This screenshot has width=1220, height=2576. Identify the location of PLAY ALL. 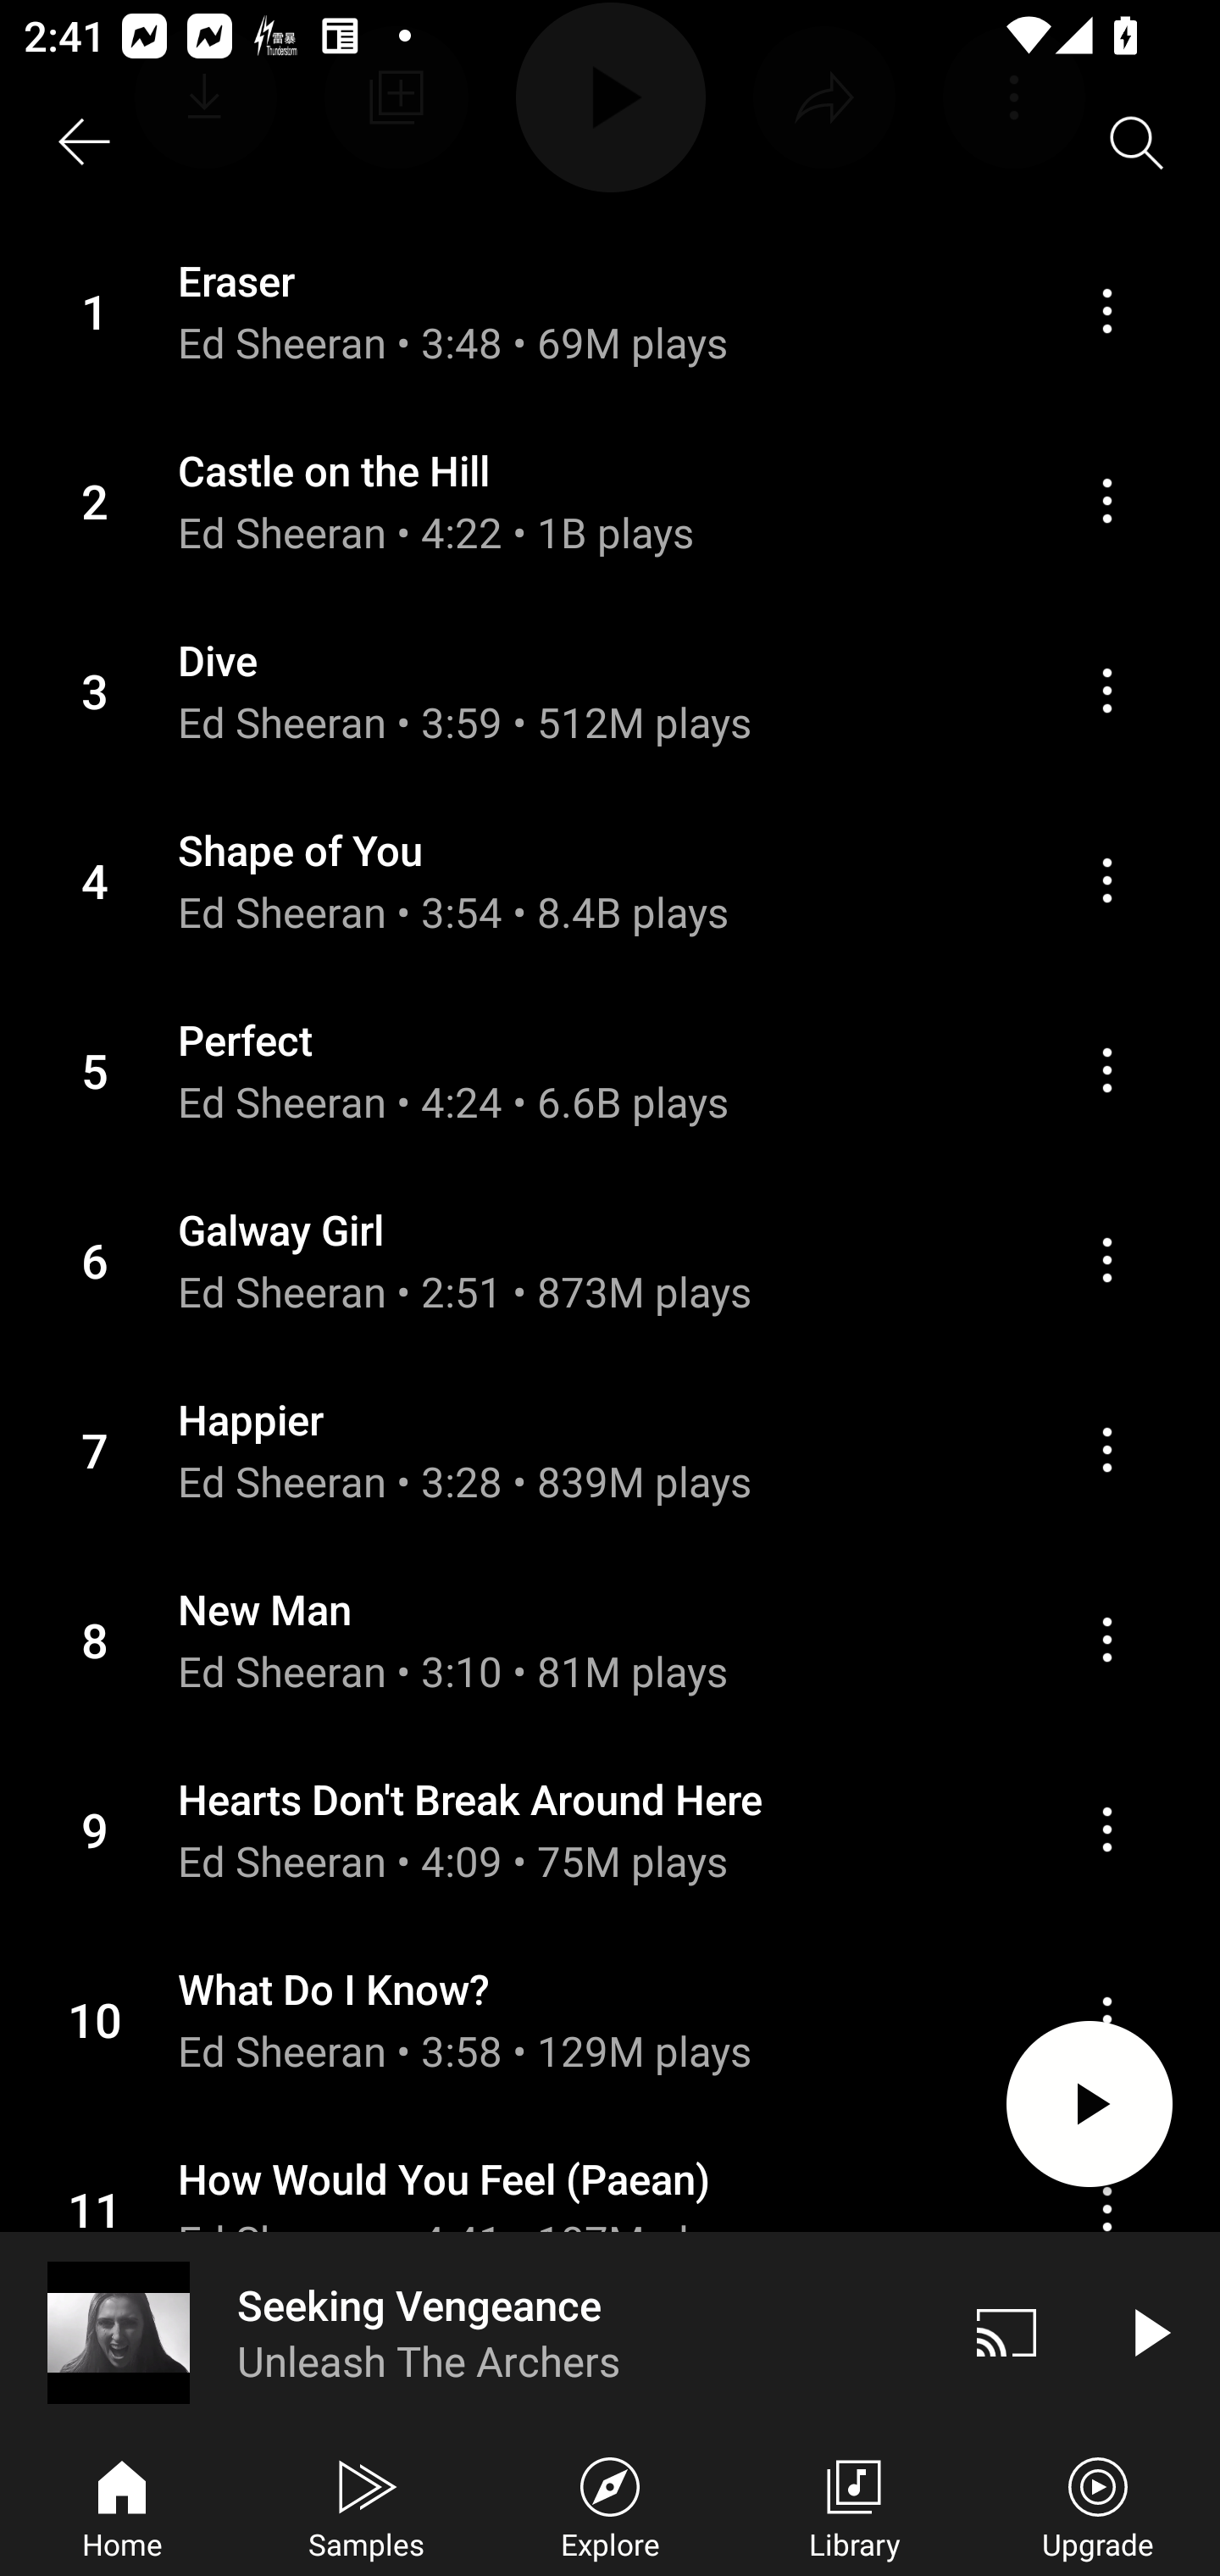
(1090, 2104).